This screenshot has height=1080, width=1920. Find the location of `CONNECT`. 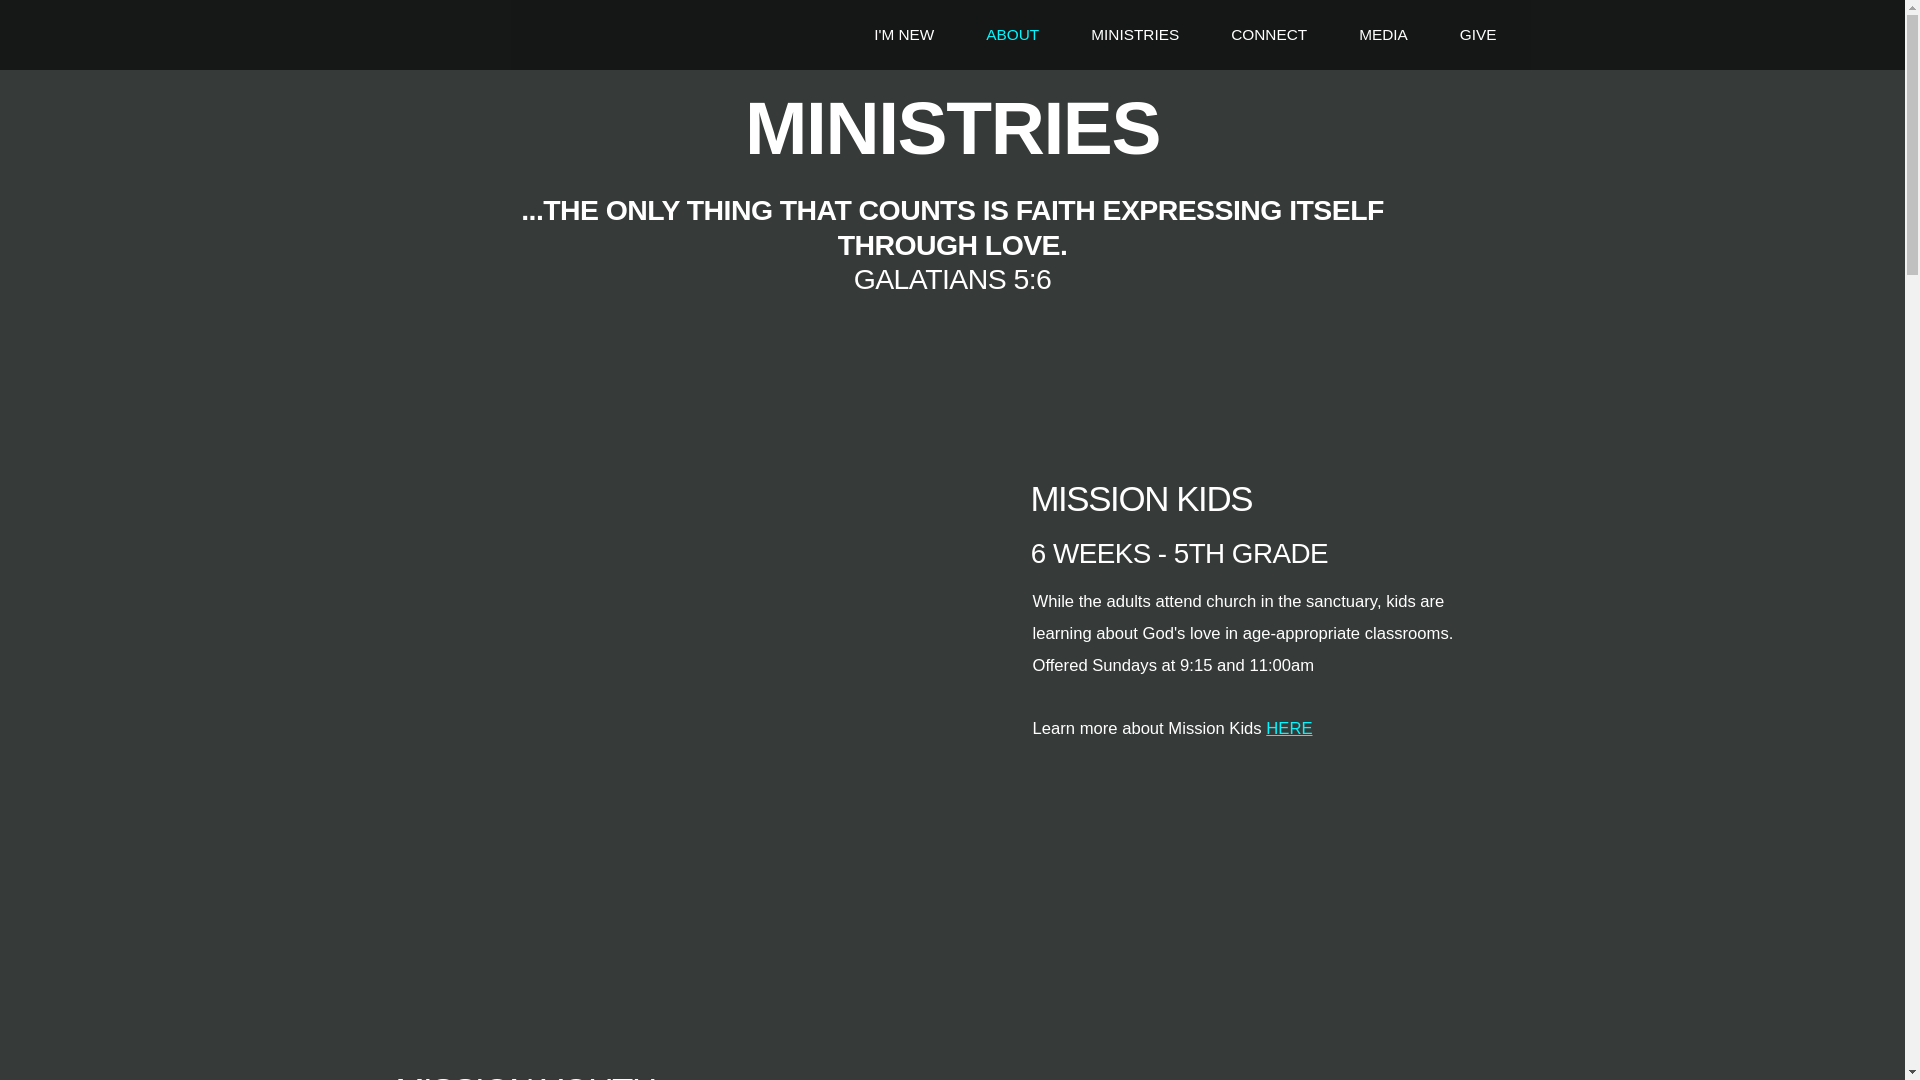

CONNECT is located at coordinates (1268, 34).